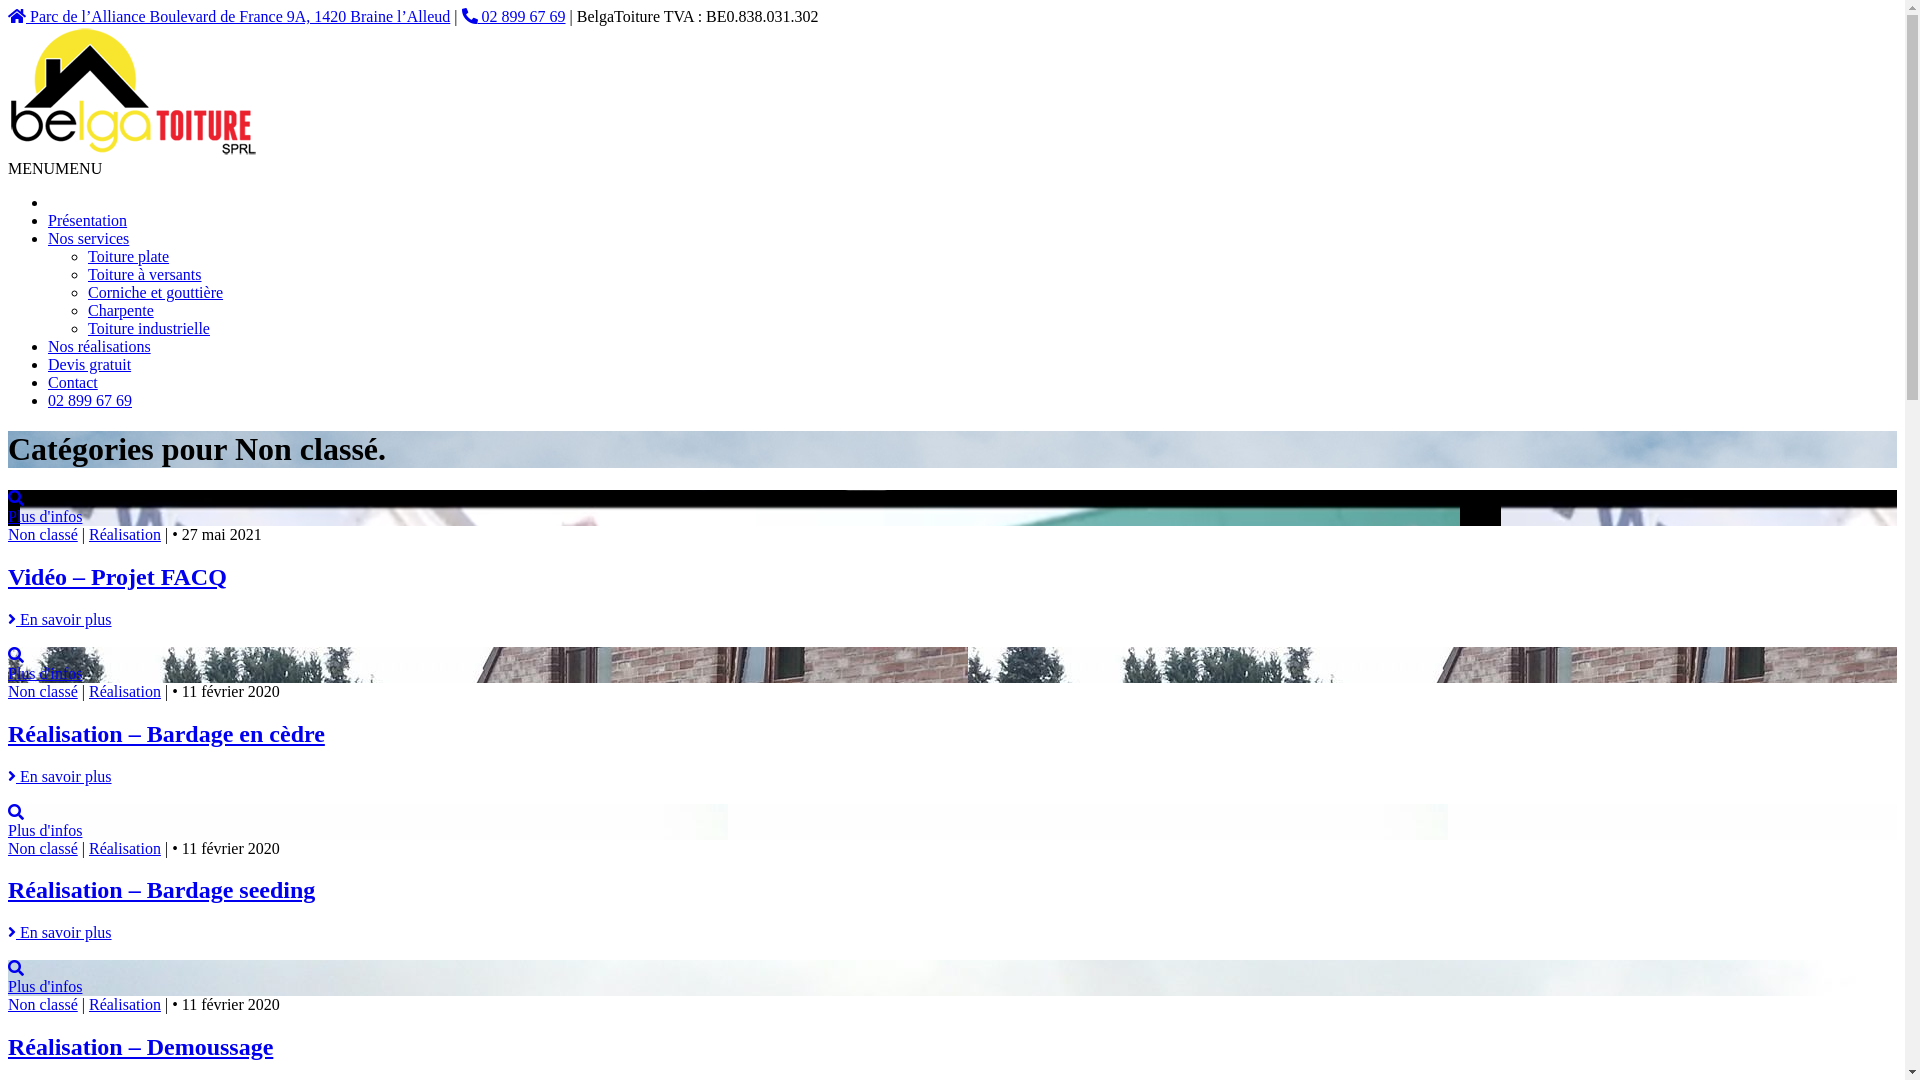 The height and width of the screenshot is (1080, 1920). Describe the element at coordinates (90, 364) in the screenshot. I see `Devis gratuit` at that location.